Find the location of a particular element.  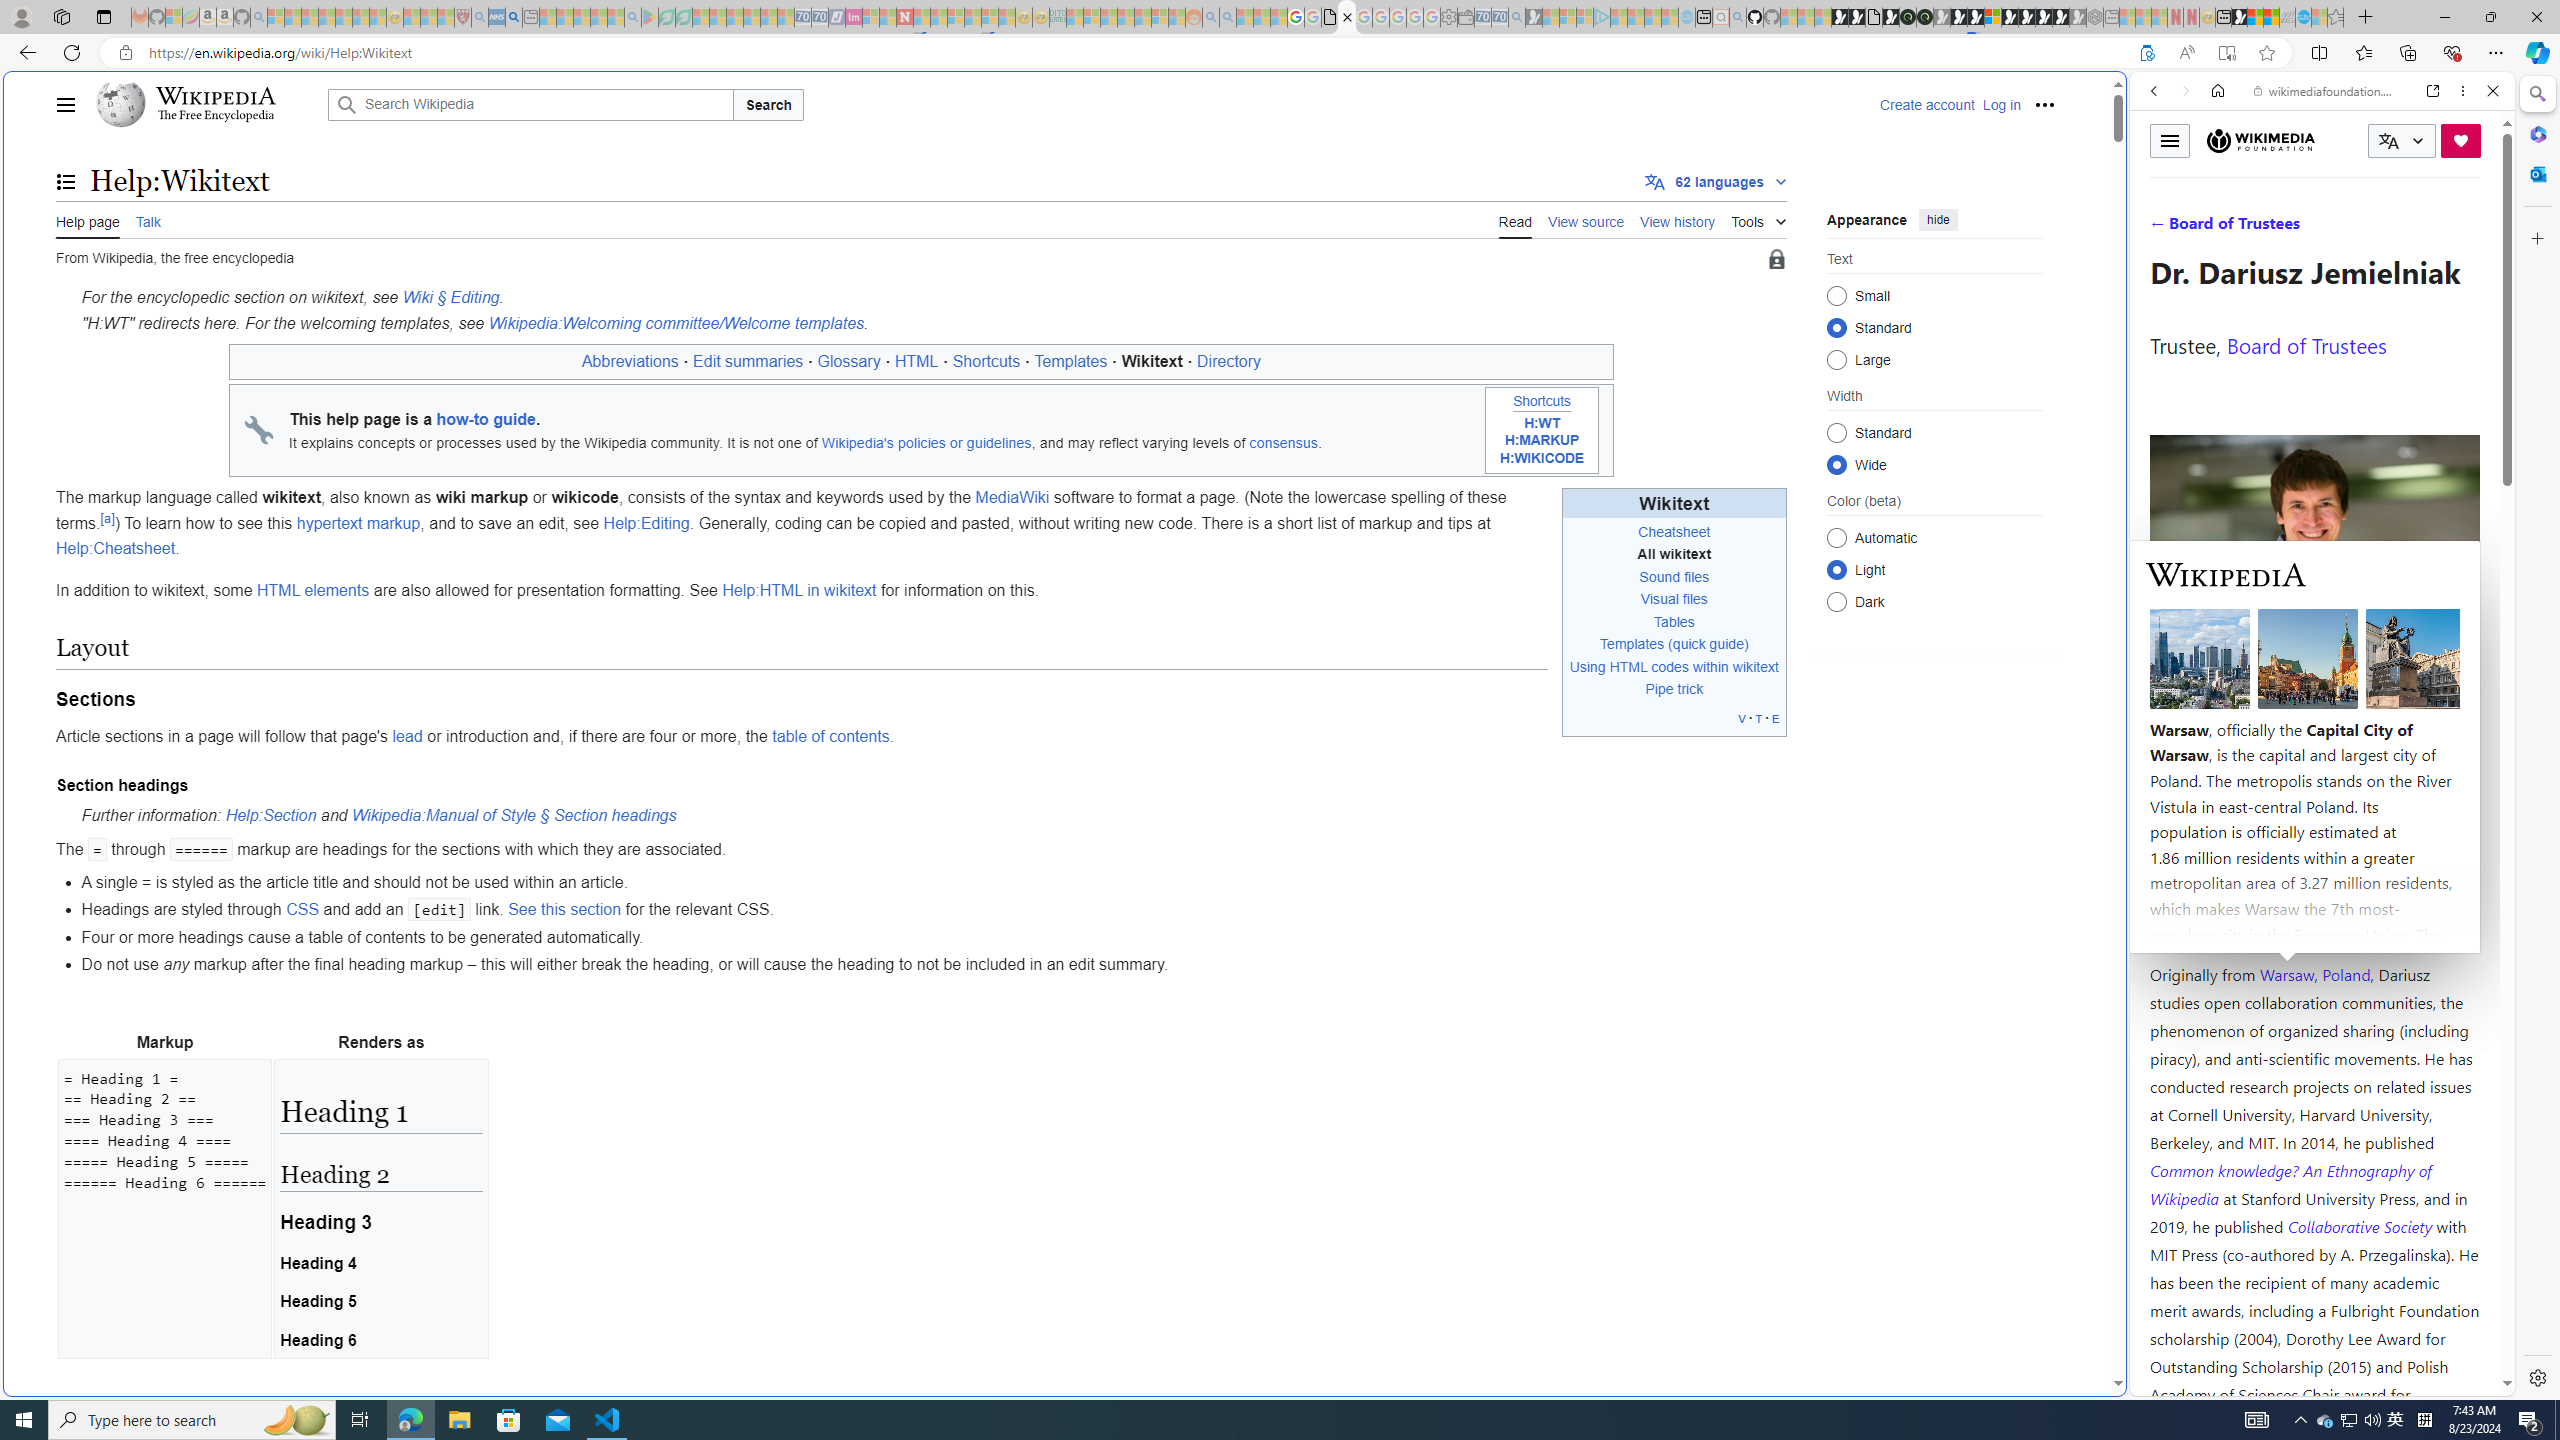

Services - Maintenance | Sky Blue Bikes - Sky Blue Bikes is located at coordinates (2302, 17).